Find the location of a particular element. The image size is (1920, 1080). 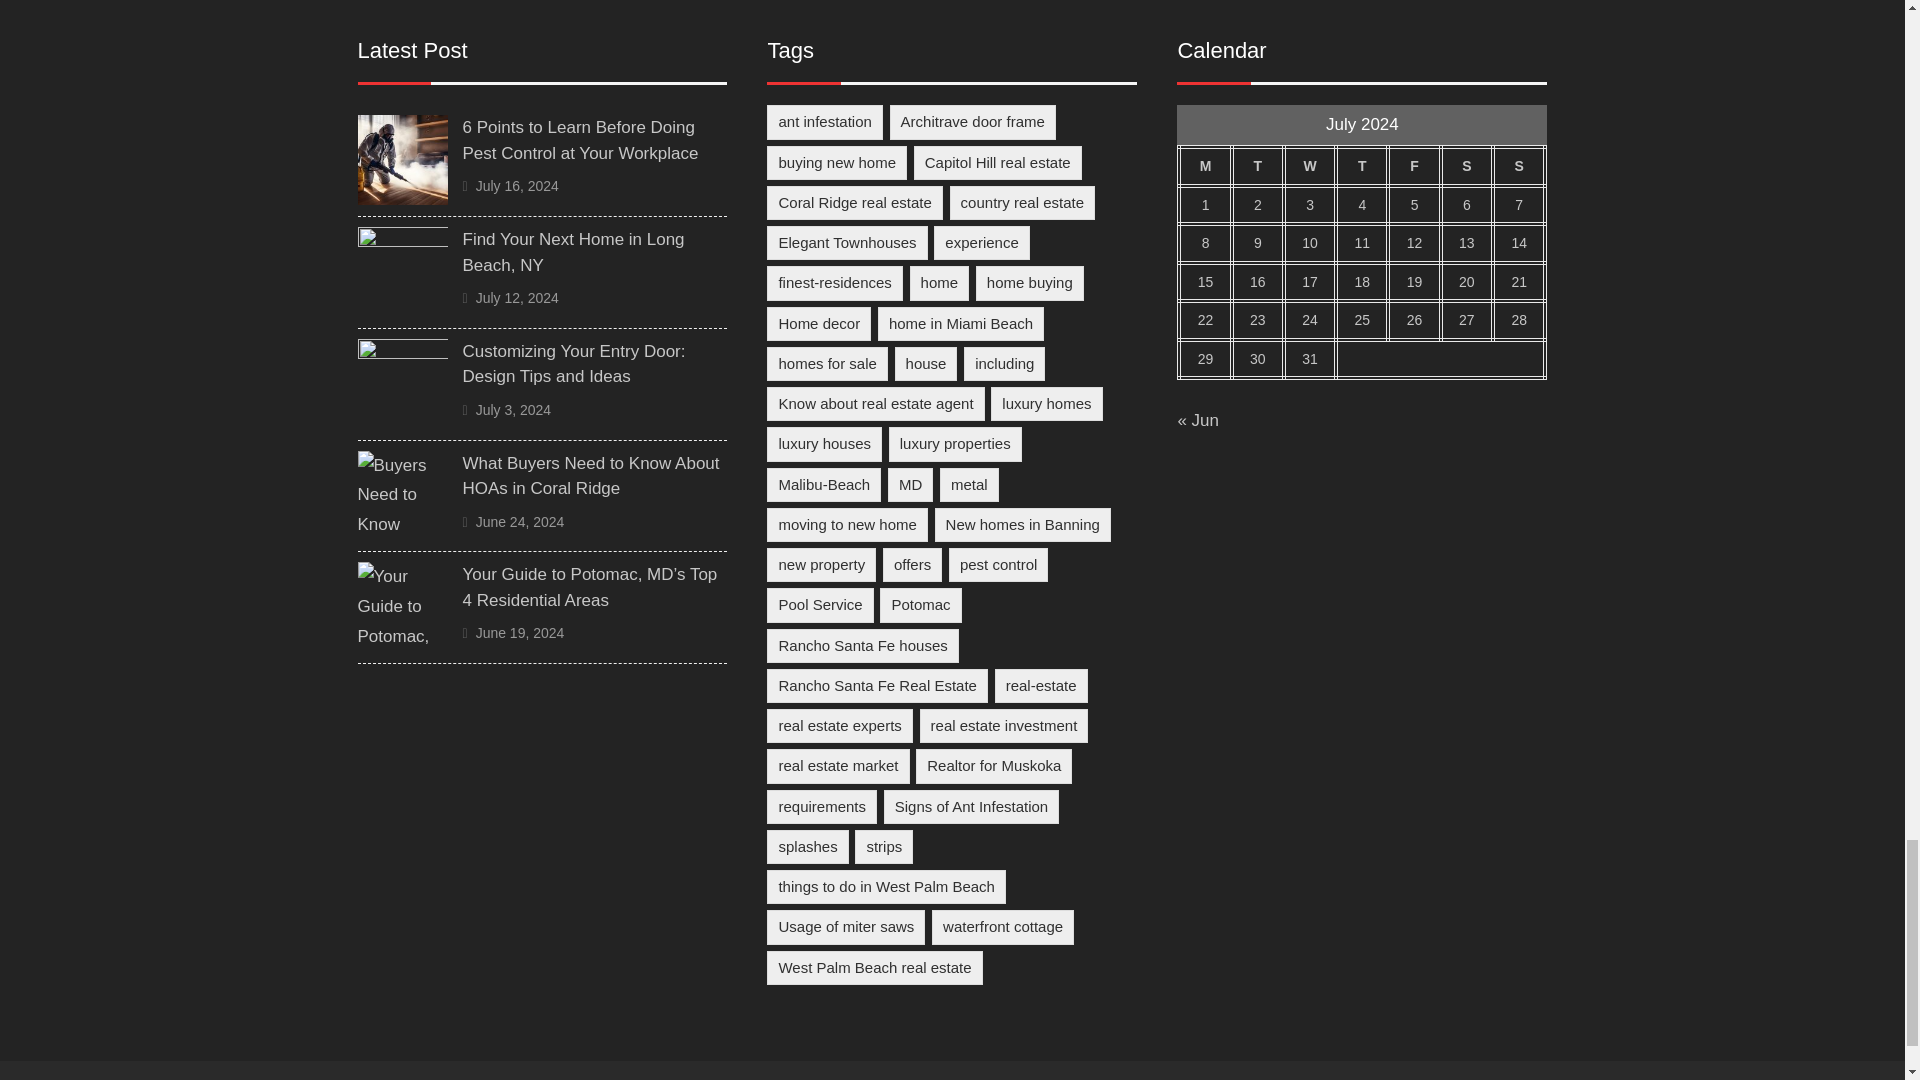

Sunday is located at coordinates (1519, 166).